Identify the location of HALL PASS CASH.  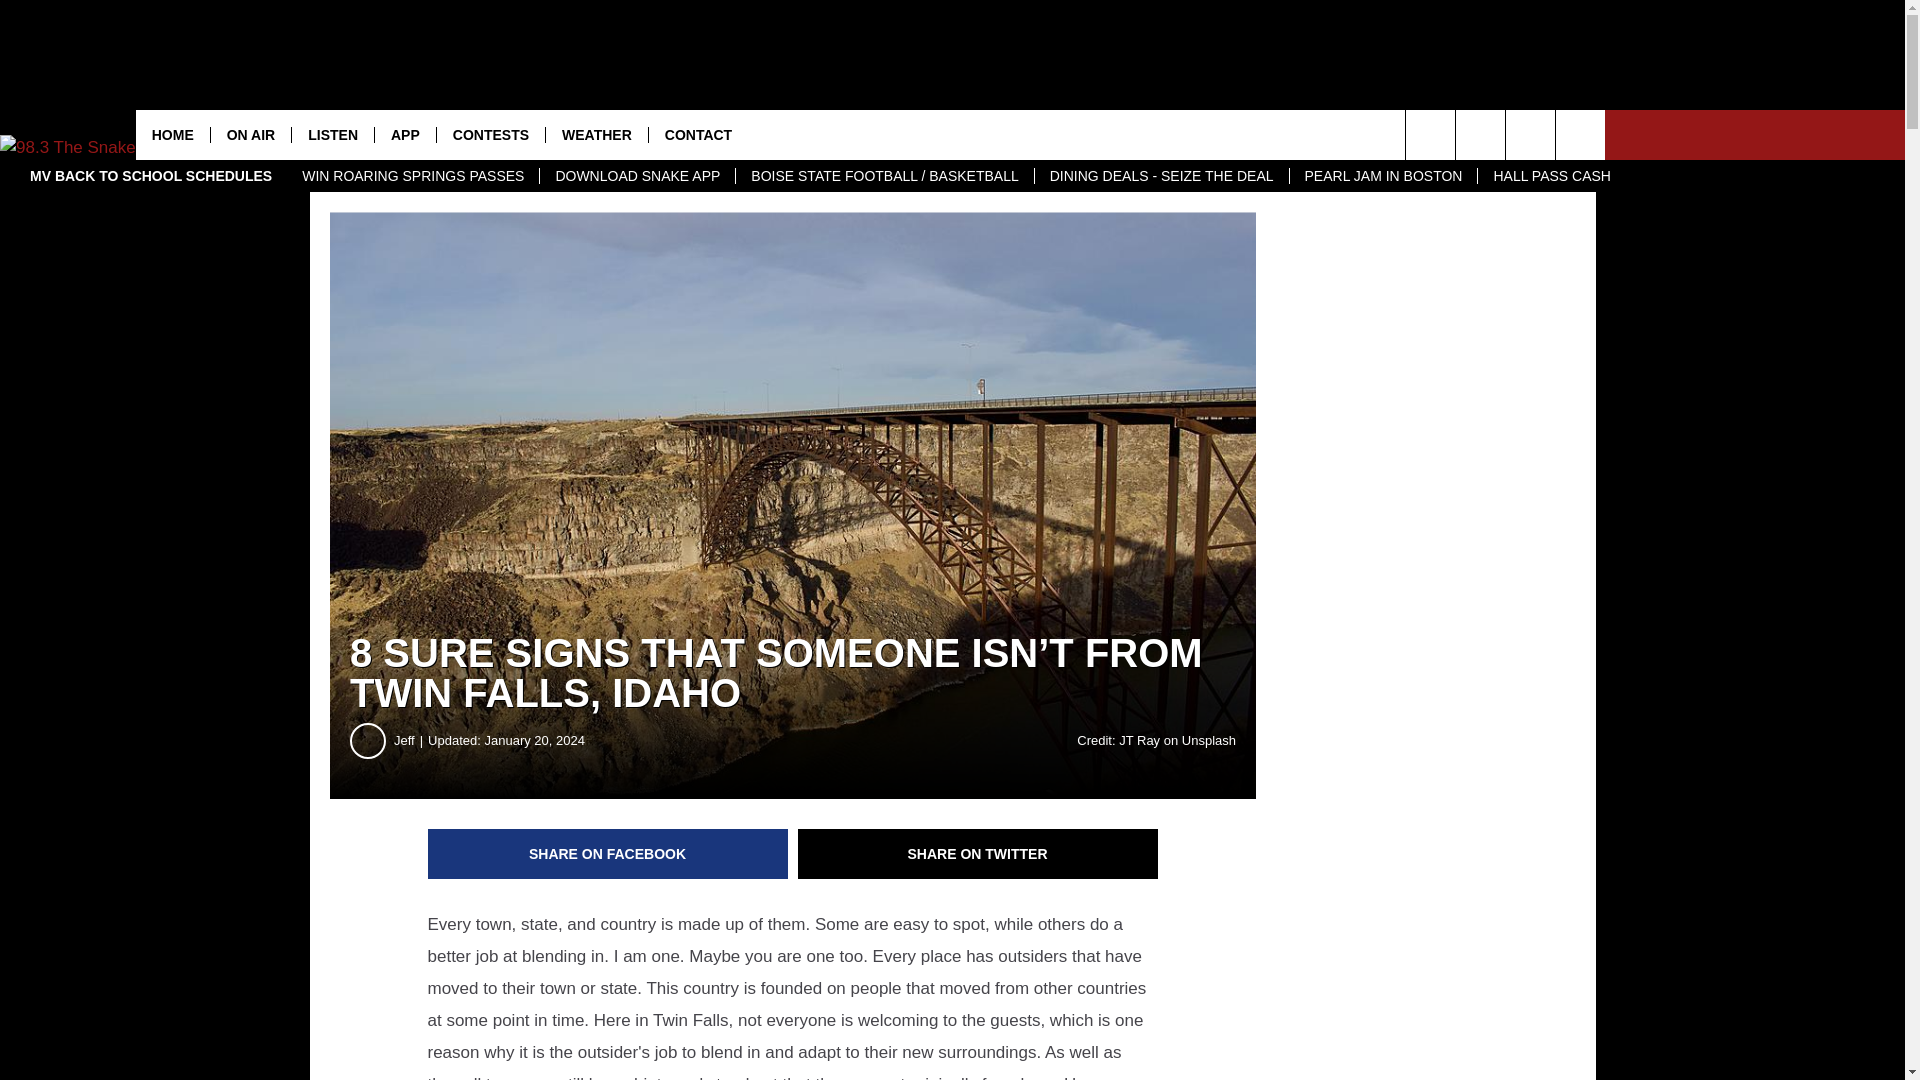
(1551, 176).